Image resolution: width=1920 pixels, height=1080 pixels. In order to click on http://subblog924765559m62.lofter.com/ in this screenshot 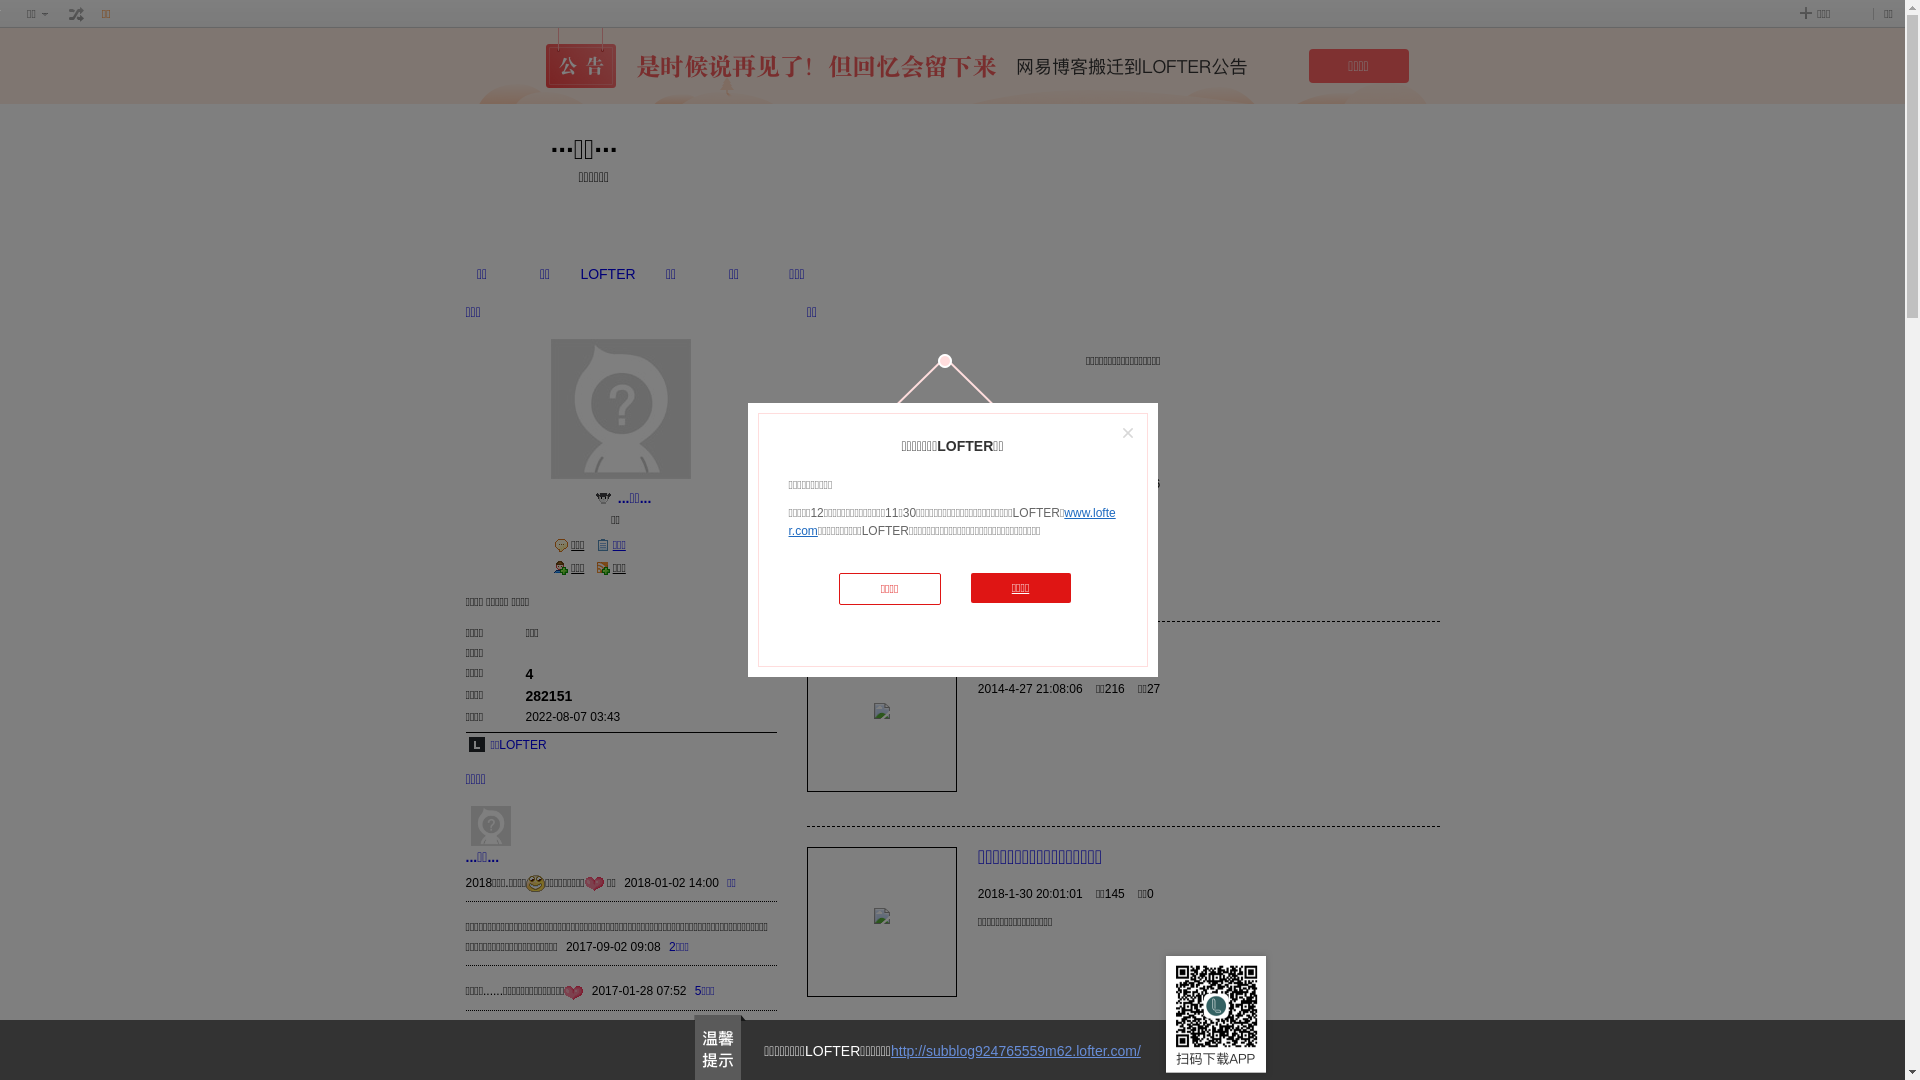, I will do `click(1016, 1051)`.